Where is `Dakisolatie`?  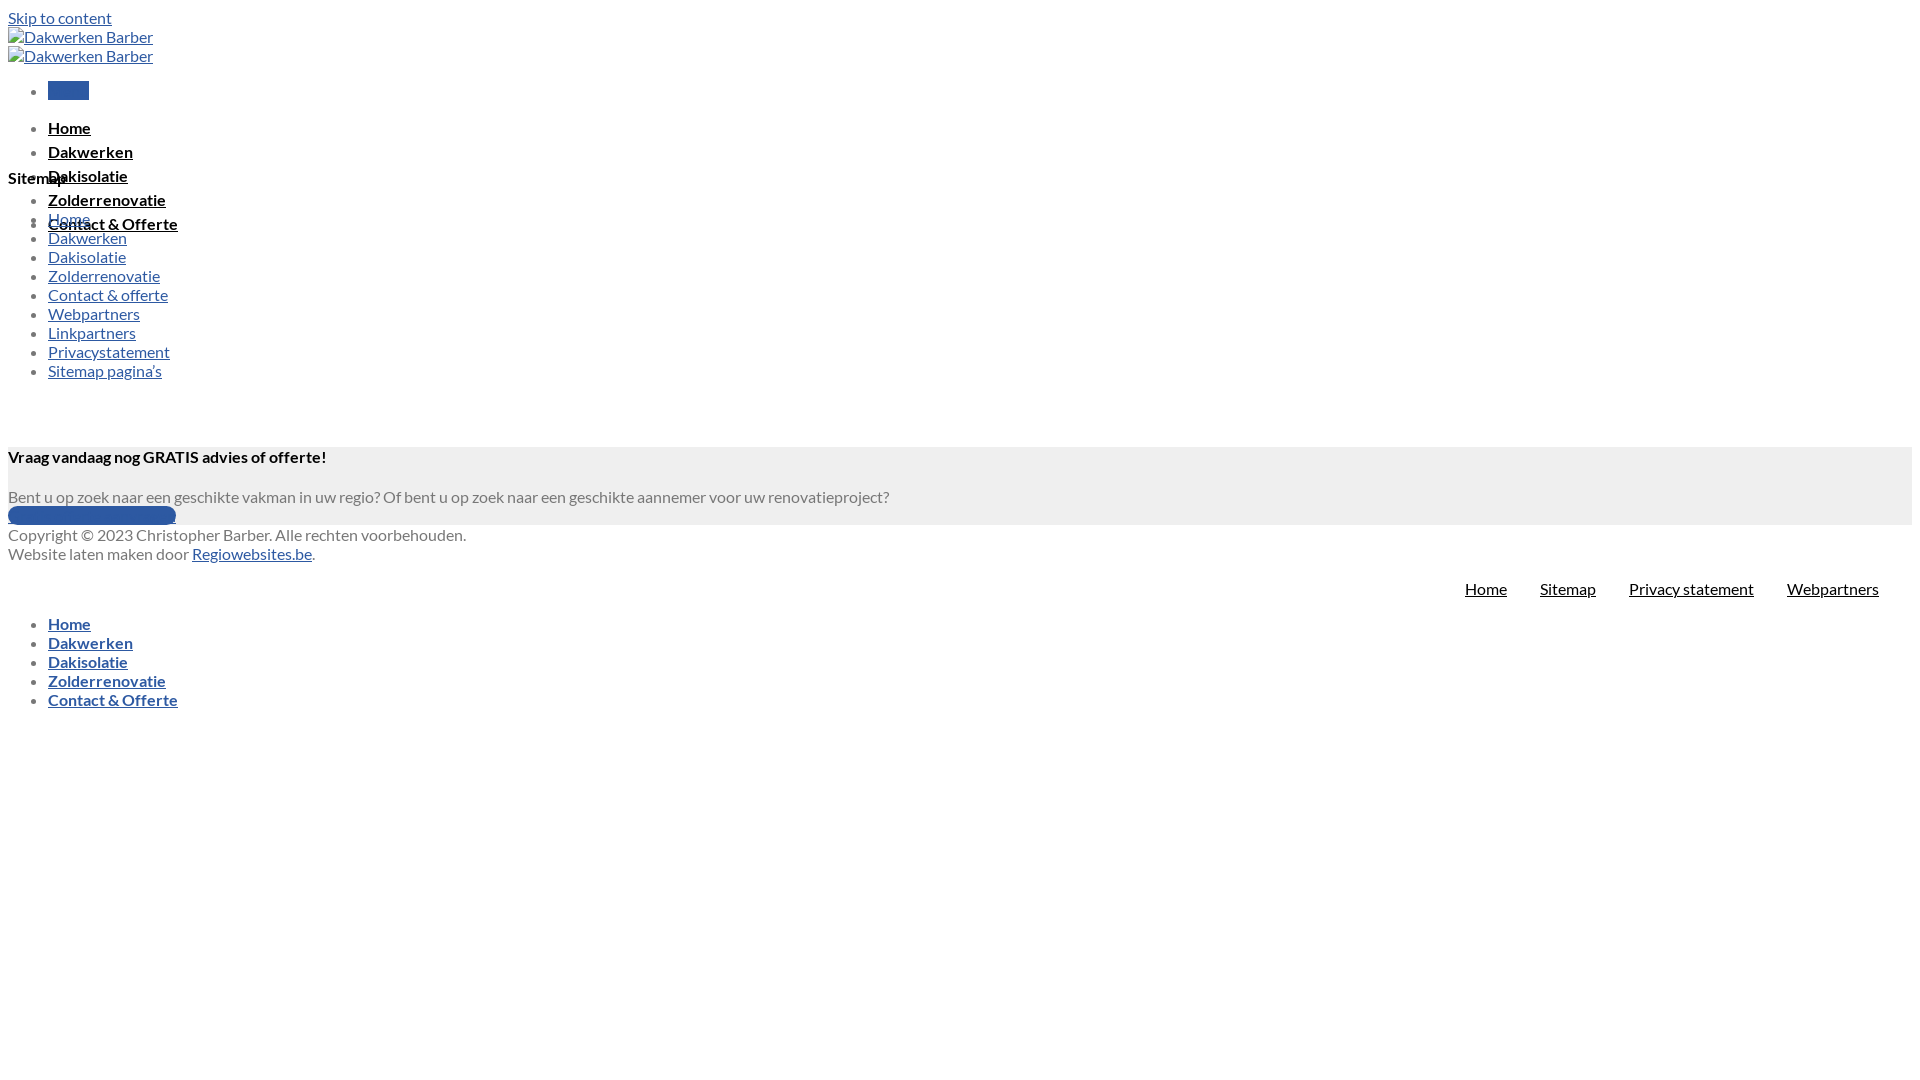 Dakisolatie is located at coordinates (88, 662).